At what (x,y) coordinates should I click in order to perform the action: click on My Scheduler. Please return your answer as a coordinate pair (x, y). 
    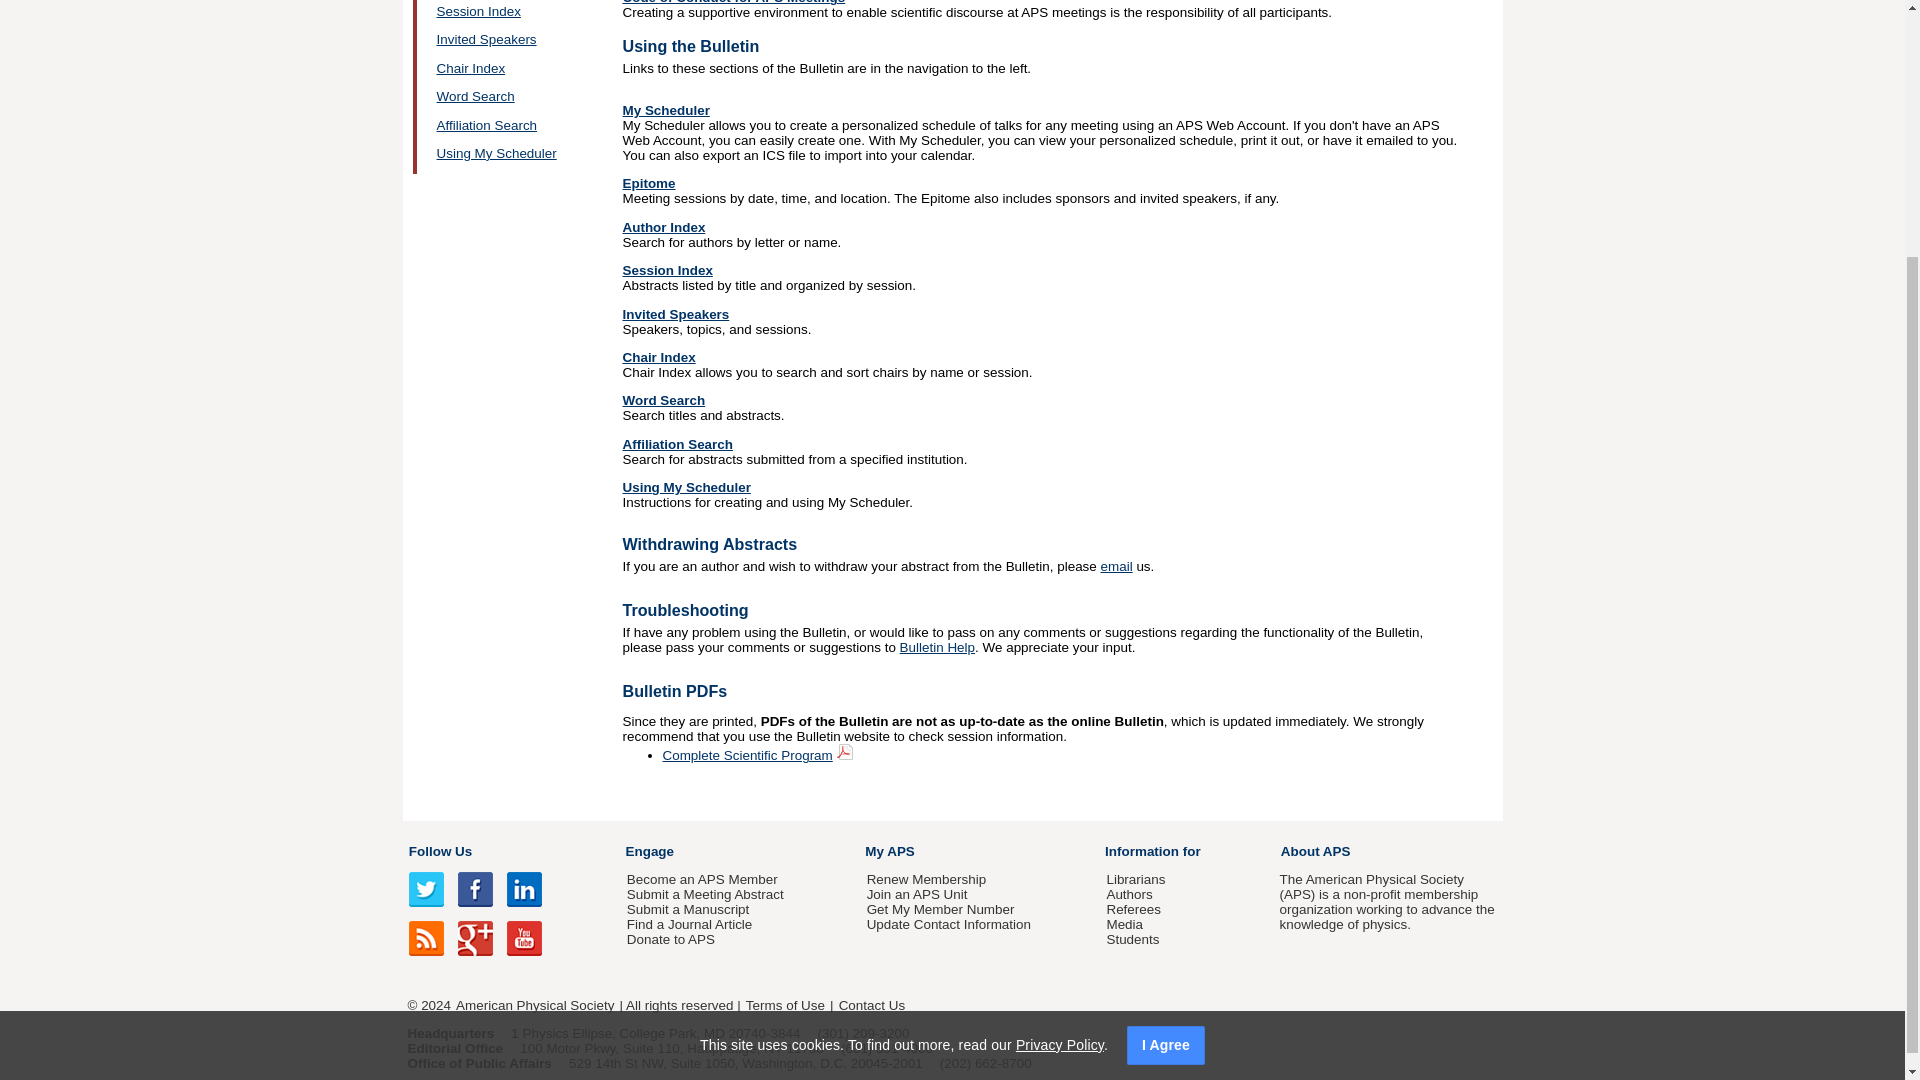
    Looking at the image, I should click on (665, 110).